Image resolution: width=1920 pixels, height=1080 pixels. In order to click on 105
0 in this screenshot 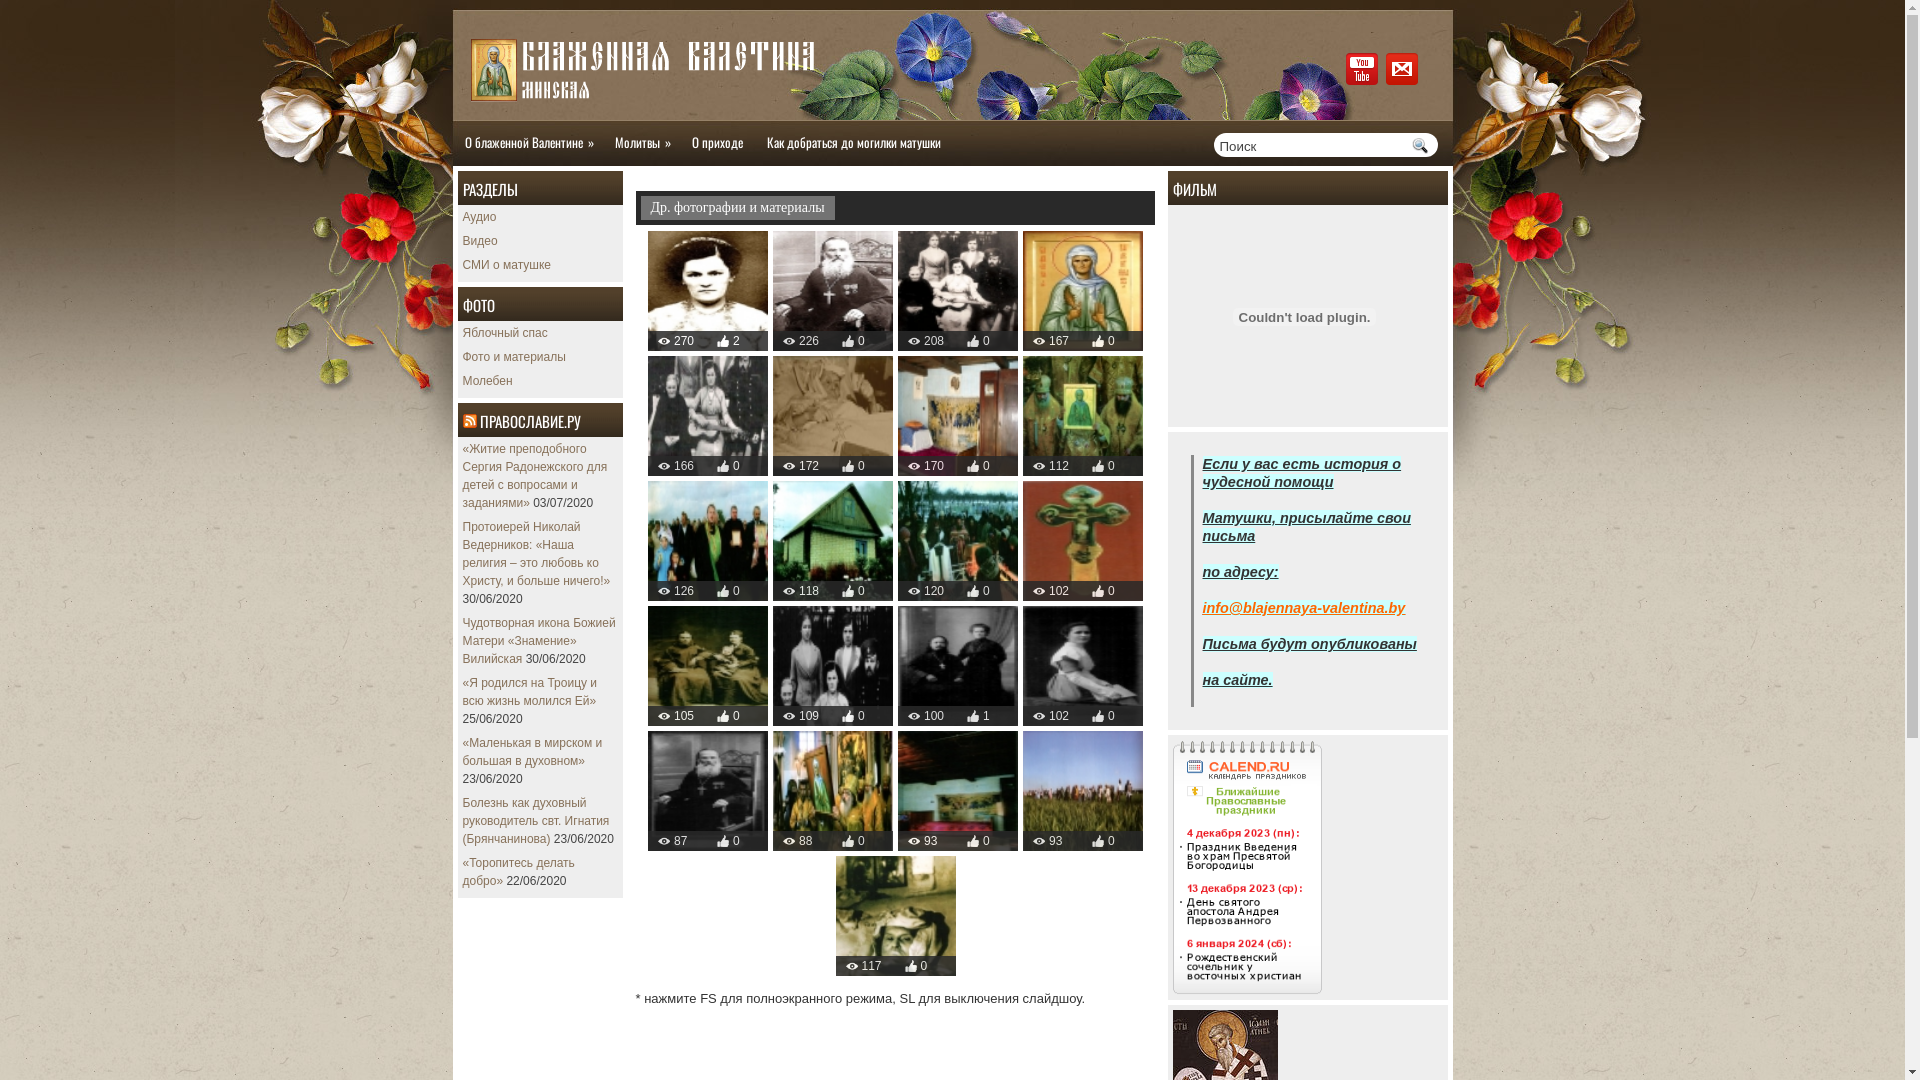, I will do `click(708, 666)`.